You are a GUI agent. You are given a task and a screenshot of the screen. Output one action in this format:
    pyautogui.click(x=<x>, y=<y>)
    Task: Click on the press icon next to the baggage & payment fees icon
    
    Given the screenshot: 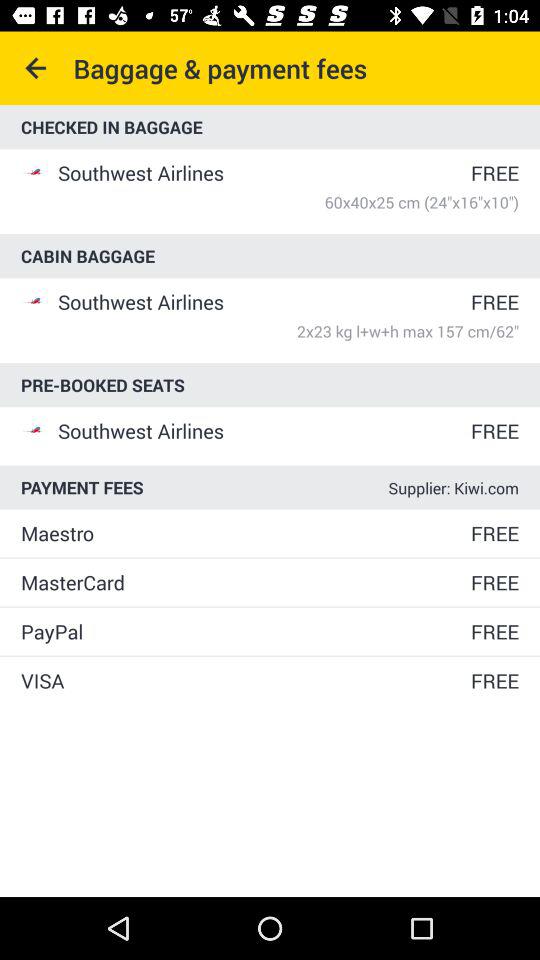 What is the action you would take?
    pyautogui.click(x=36, y=68)
    